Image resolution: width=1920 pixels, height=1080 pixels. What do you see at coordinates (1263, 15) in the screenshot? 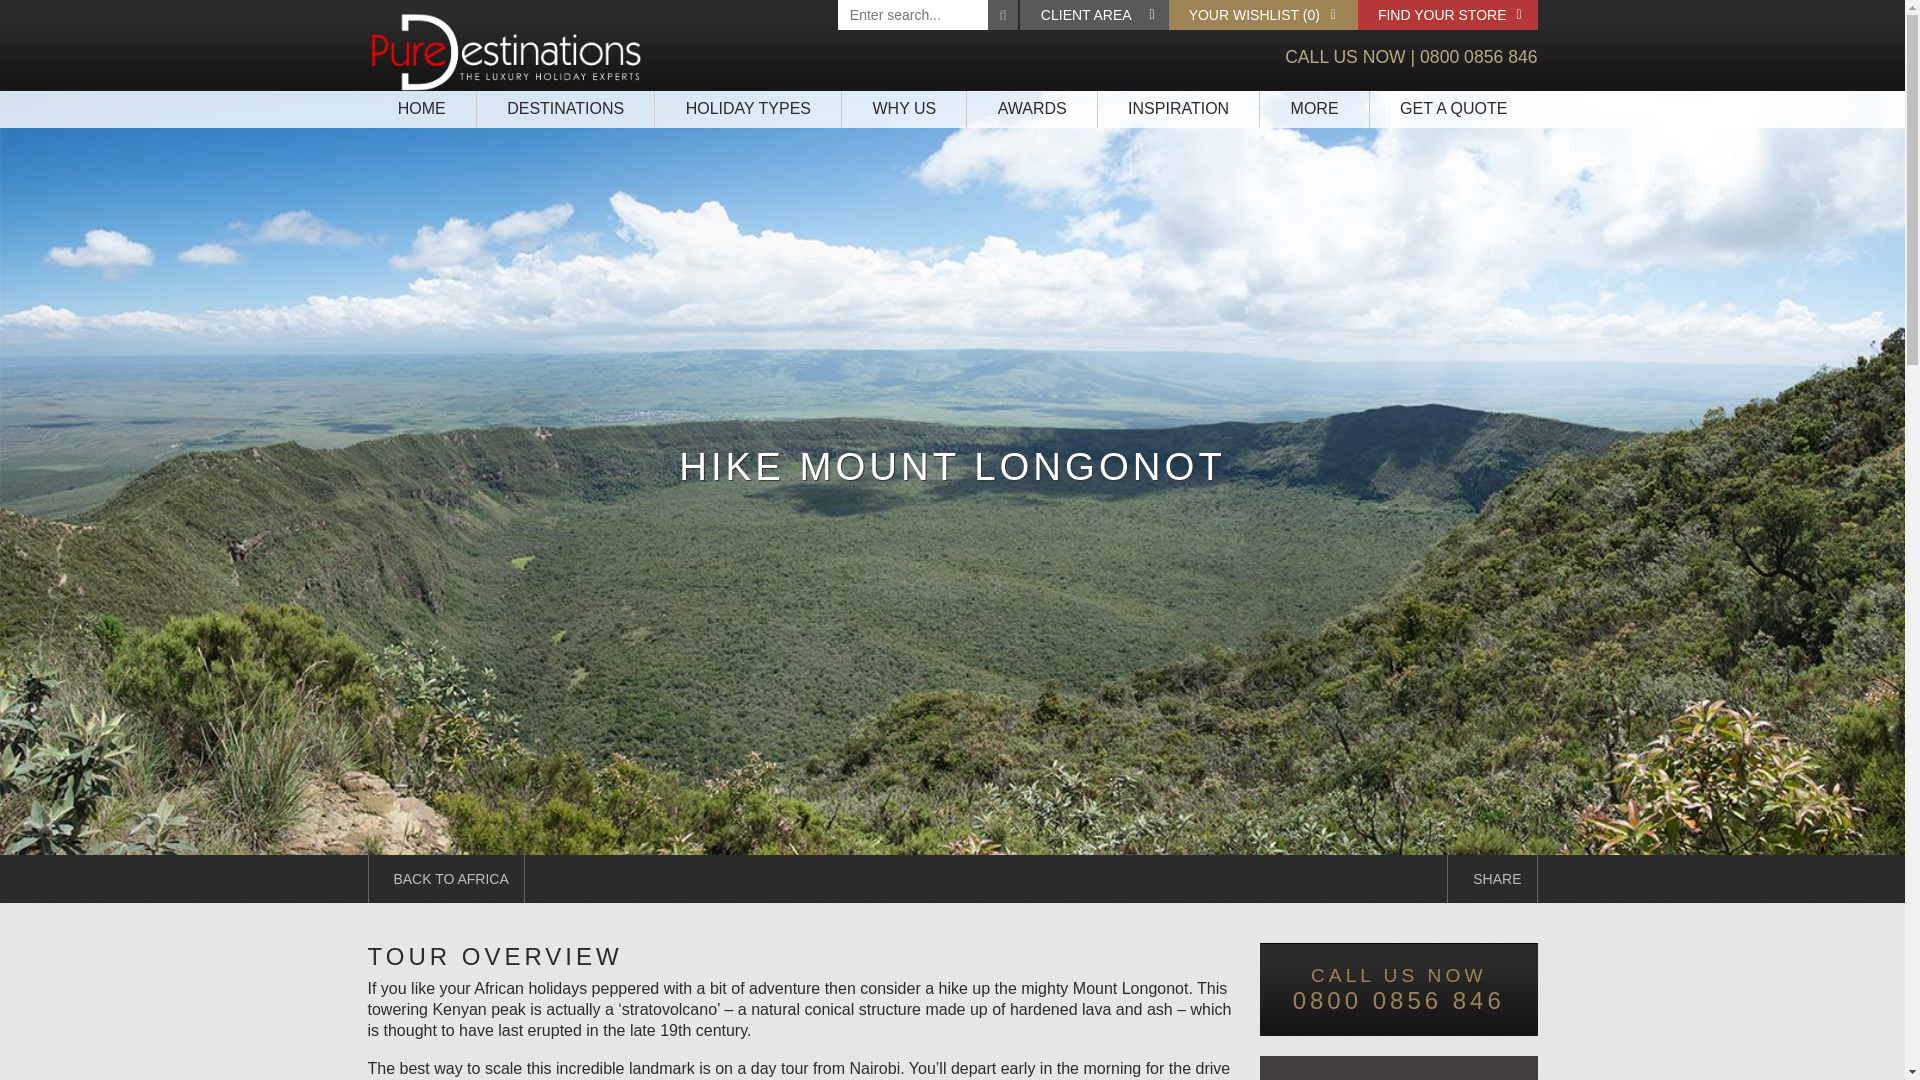
I see `Holiday Wishlist` at bounding box center [1263, 15].